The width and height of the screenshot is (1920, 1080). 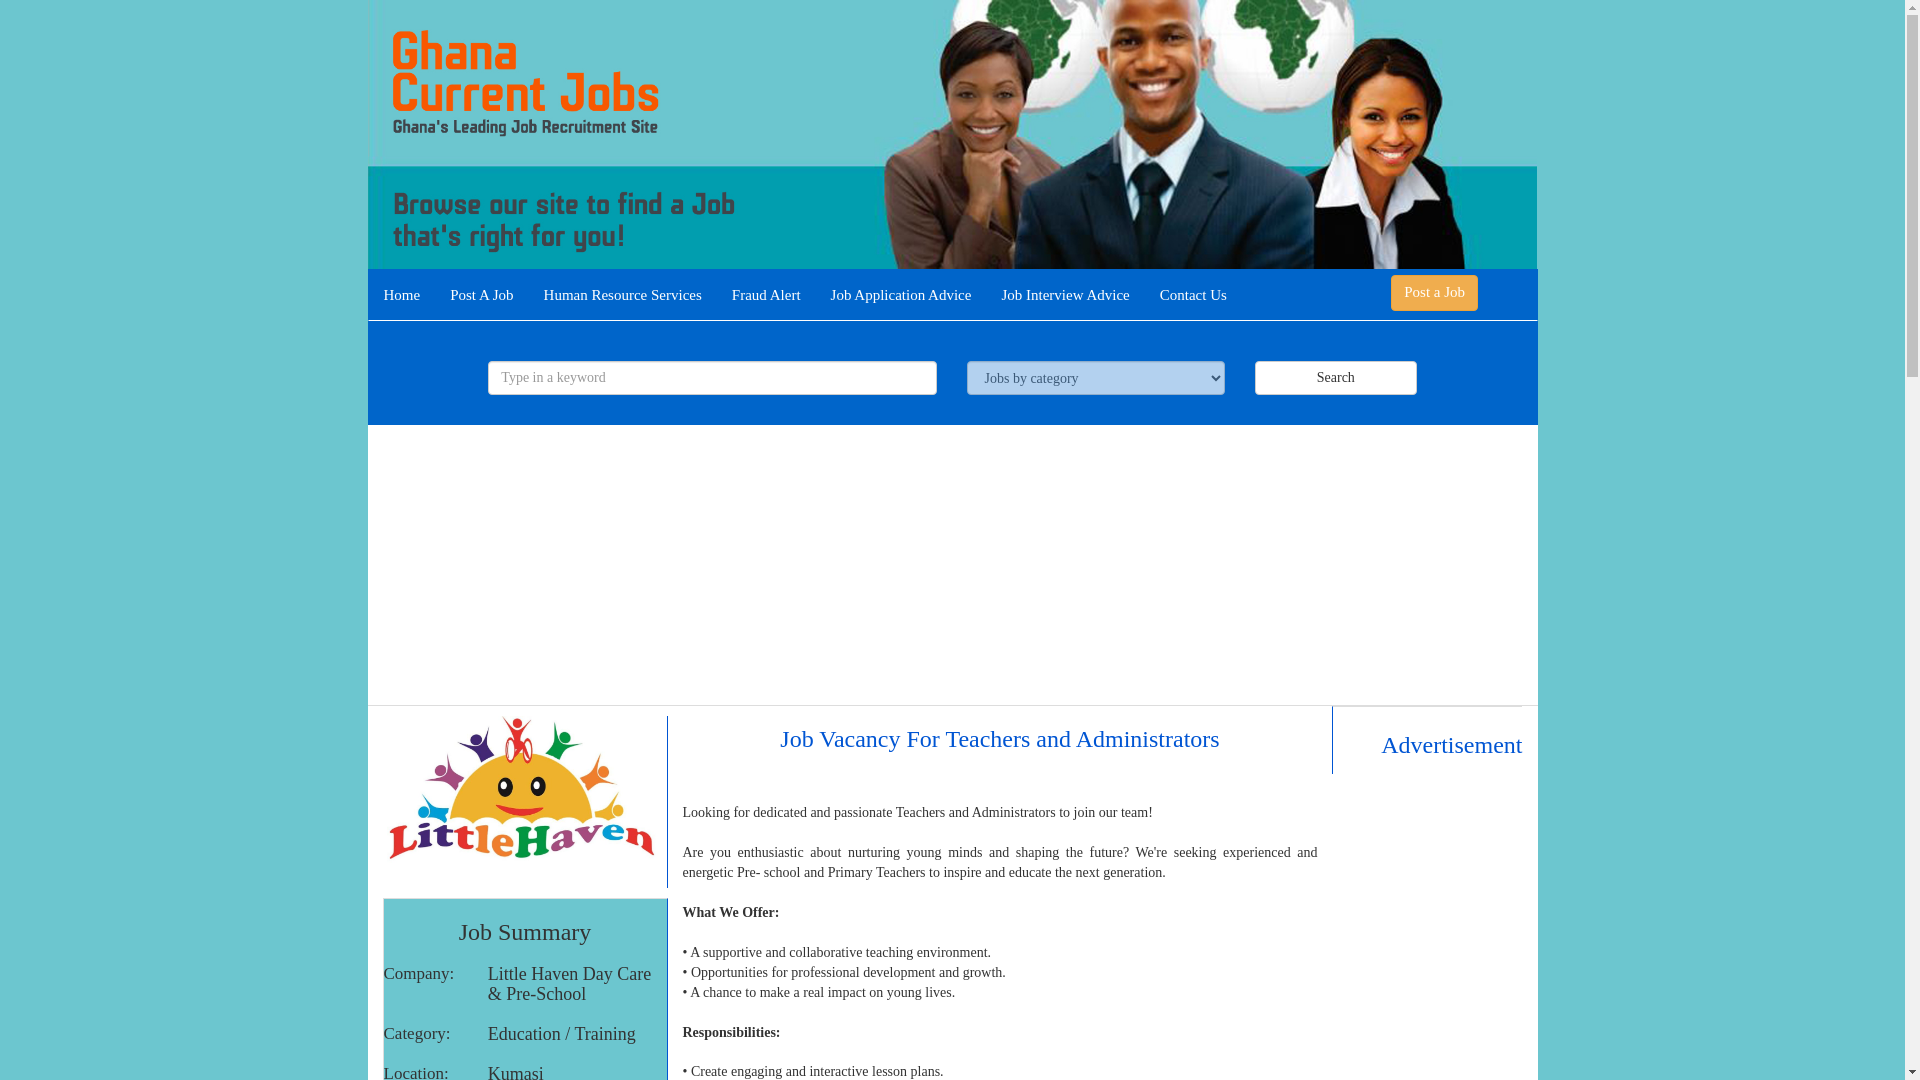 What do you see at coordinates (1336, 378) in the screenshot?
I see `Search` at bounding box center [1336, 378].